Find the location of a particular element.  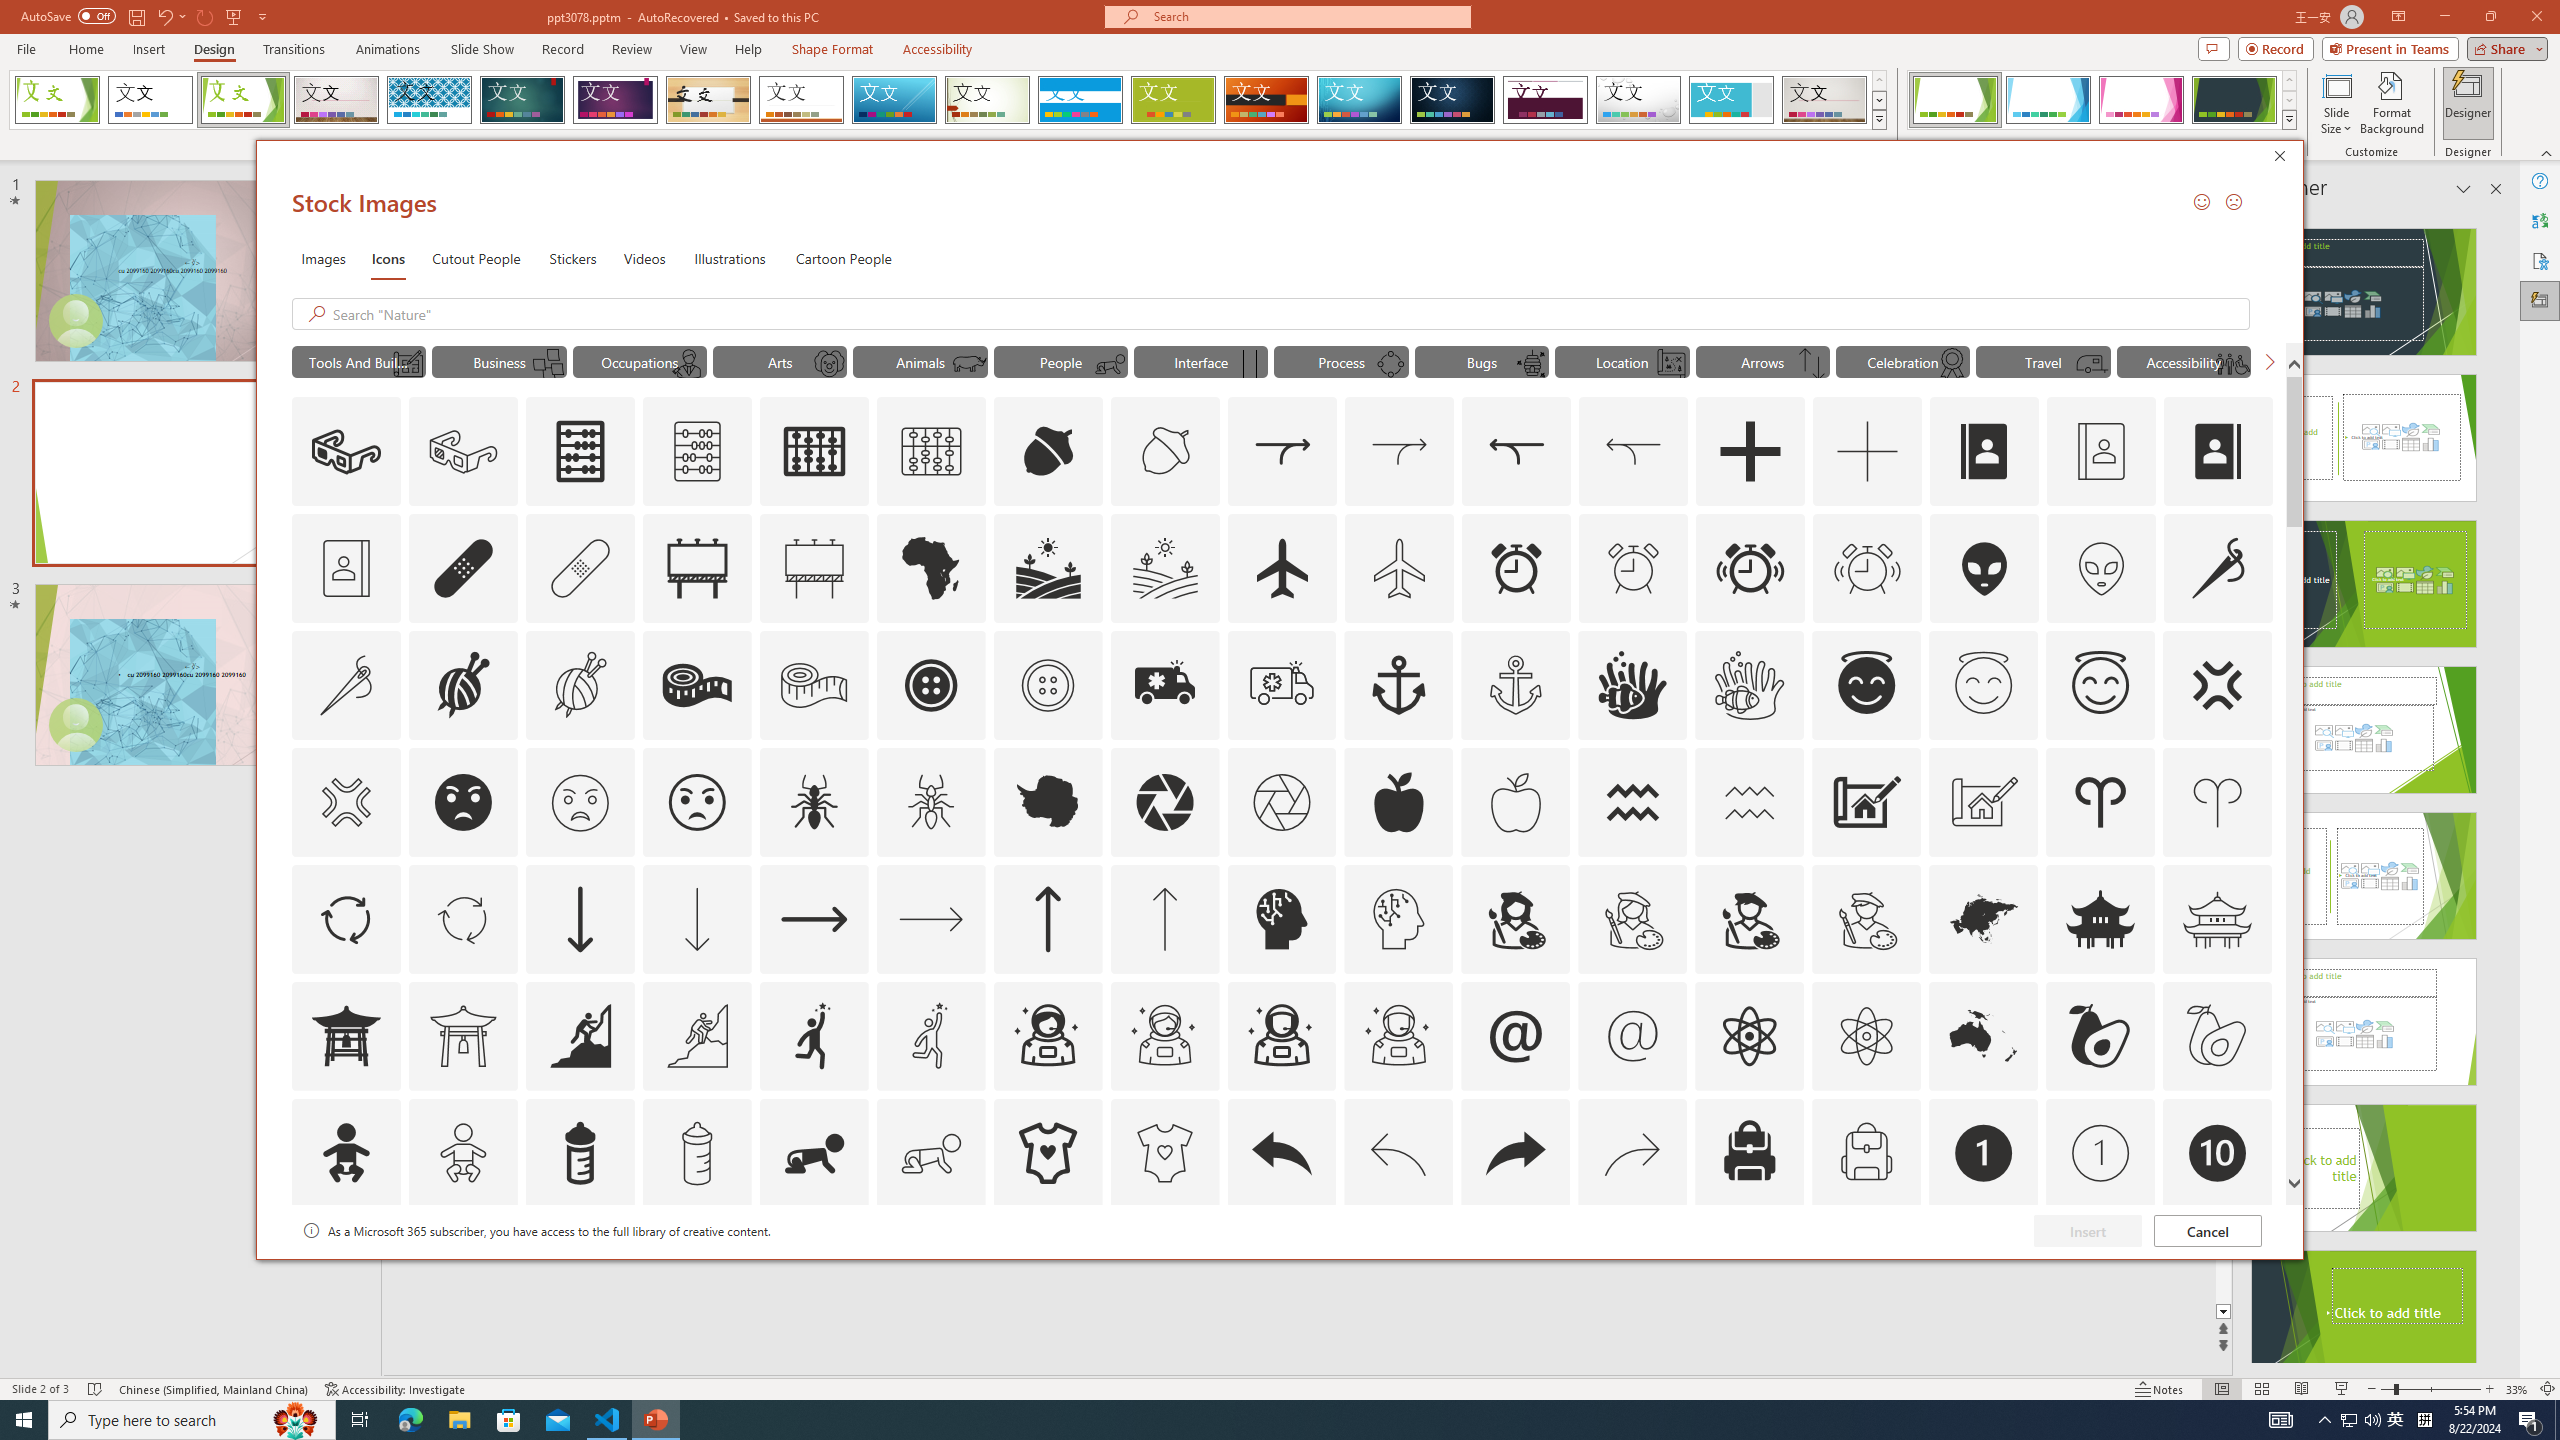

AutomationID: Icons_AlarmClock is located at coordinates (1518, 568).